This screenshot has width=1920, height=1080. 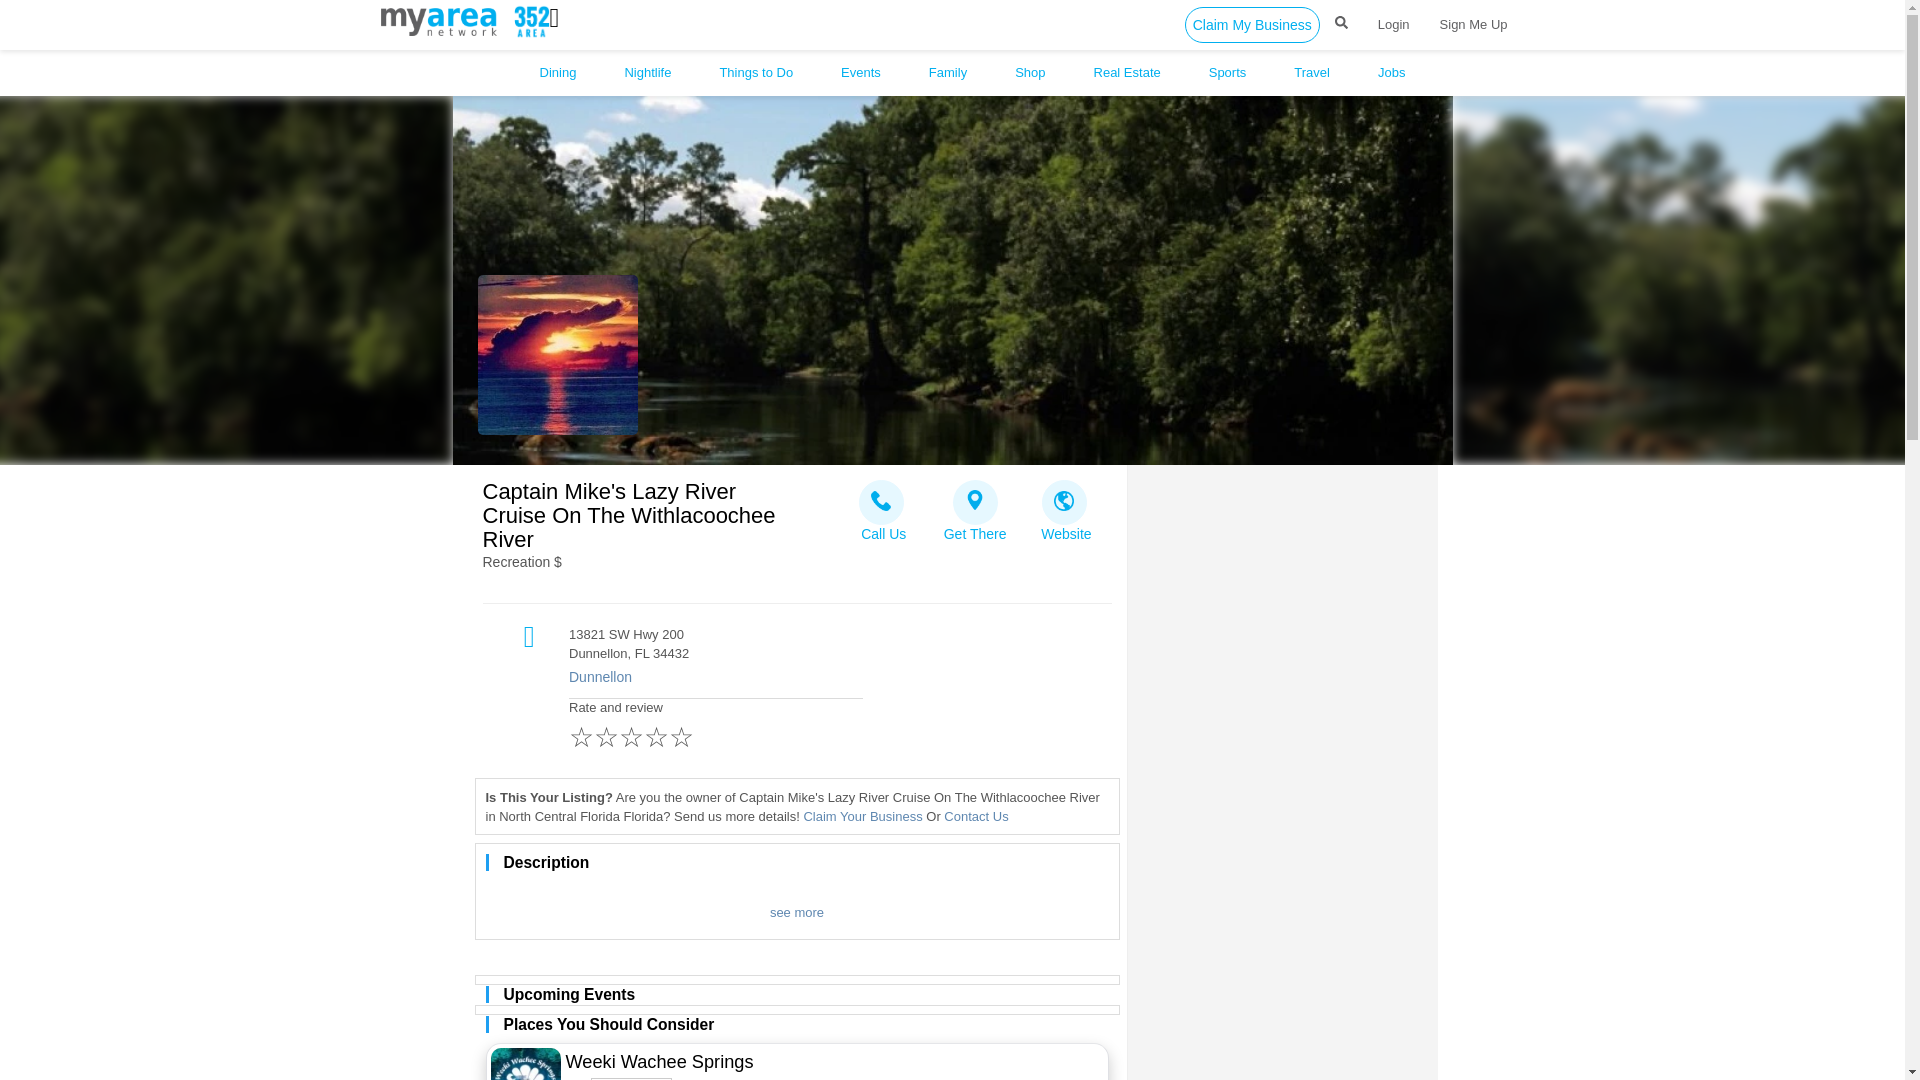 I want to click on Login, so click(x=1394, y=24).